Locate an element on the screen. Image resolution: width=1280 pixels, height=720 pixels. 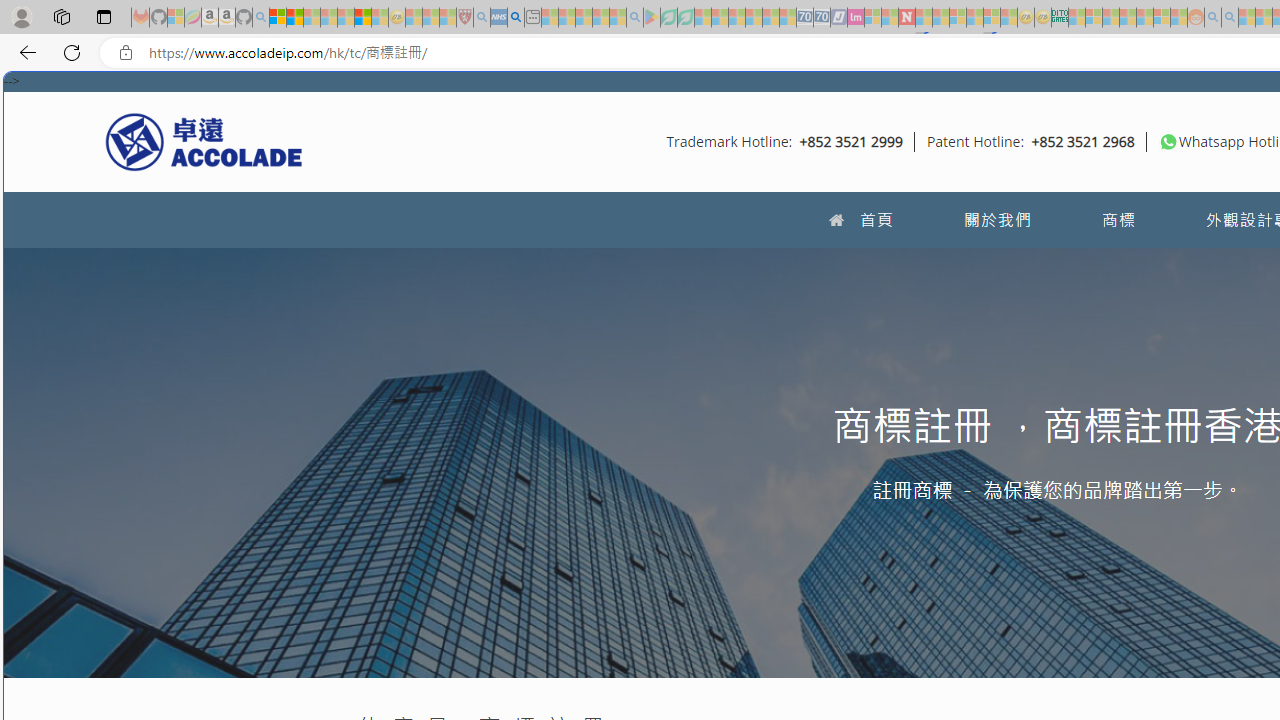
Jobs - lastminute.com Investor Portal - Sleeping is located at coordinates (855, 18).